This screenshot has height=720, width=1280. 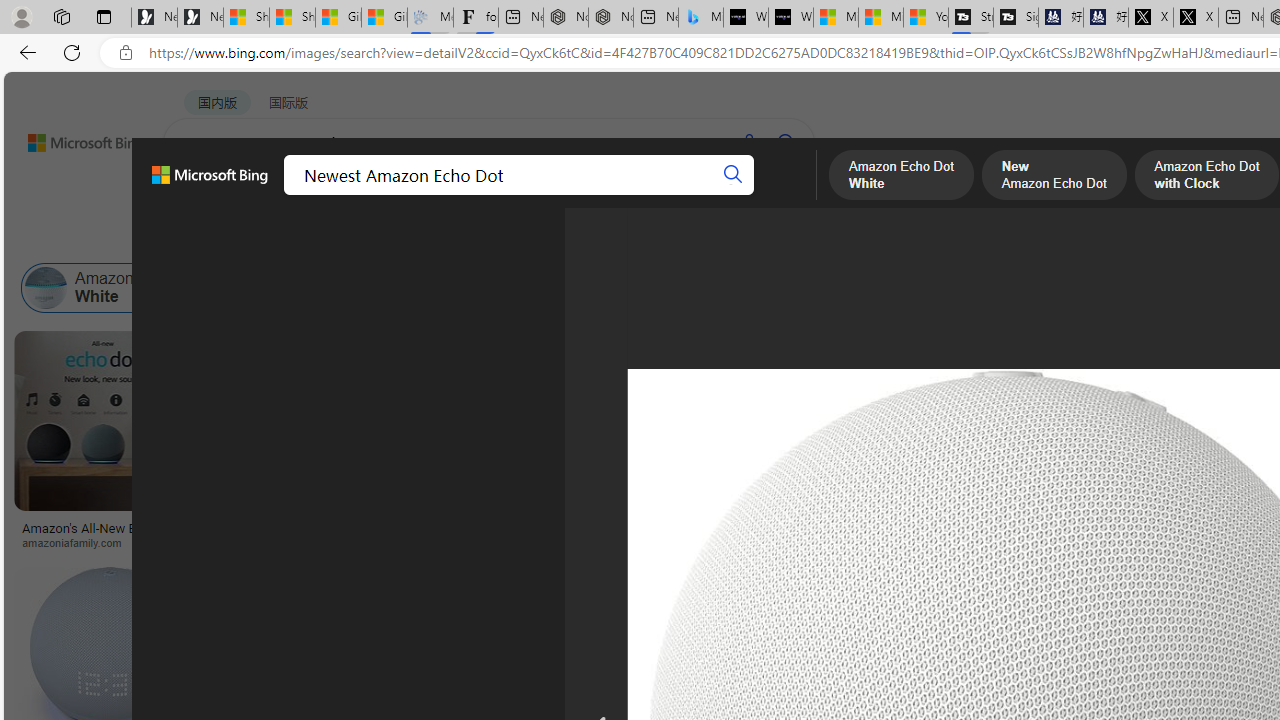 I want to click on Search button, so click(x=732, y=174).